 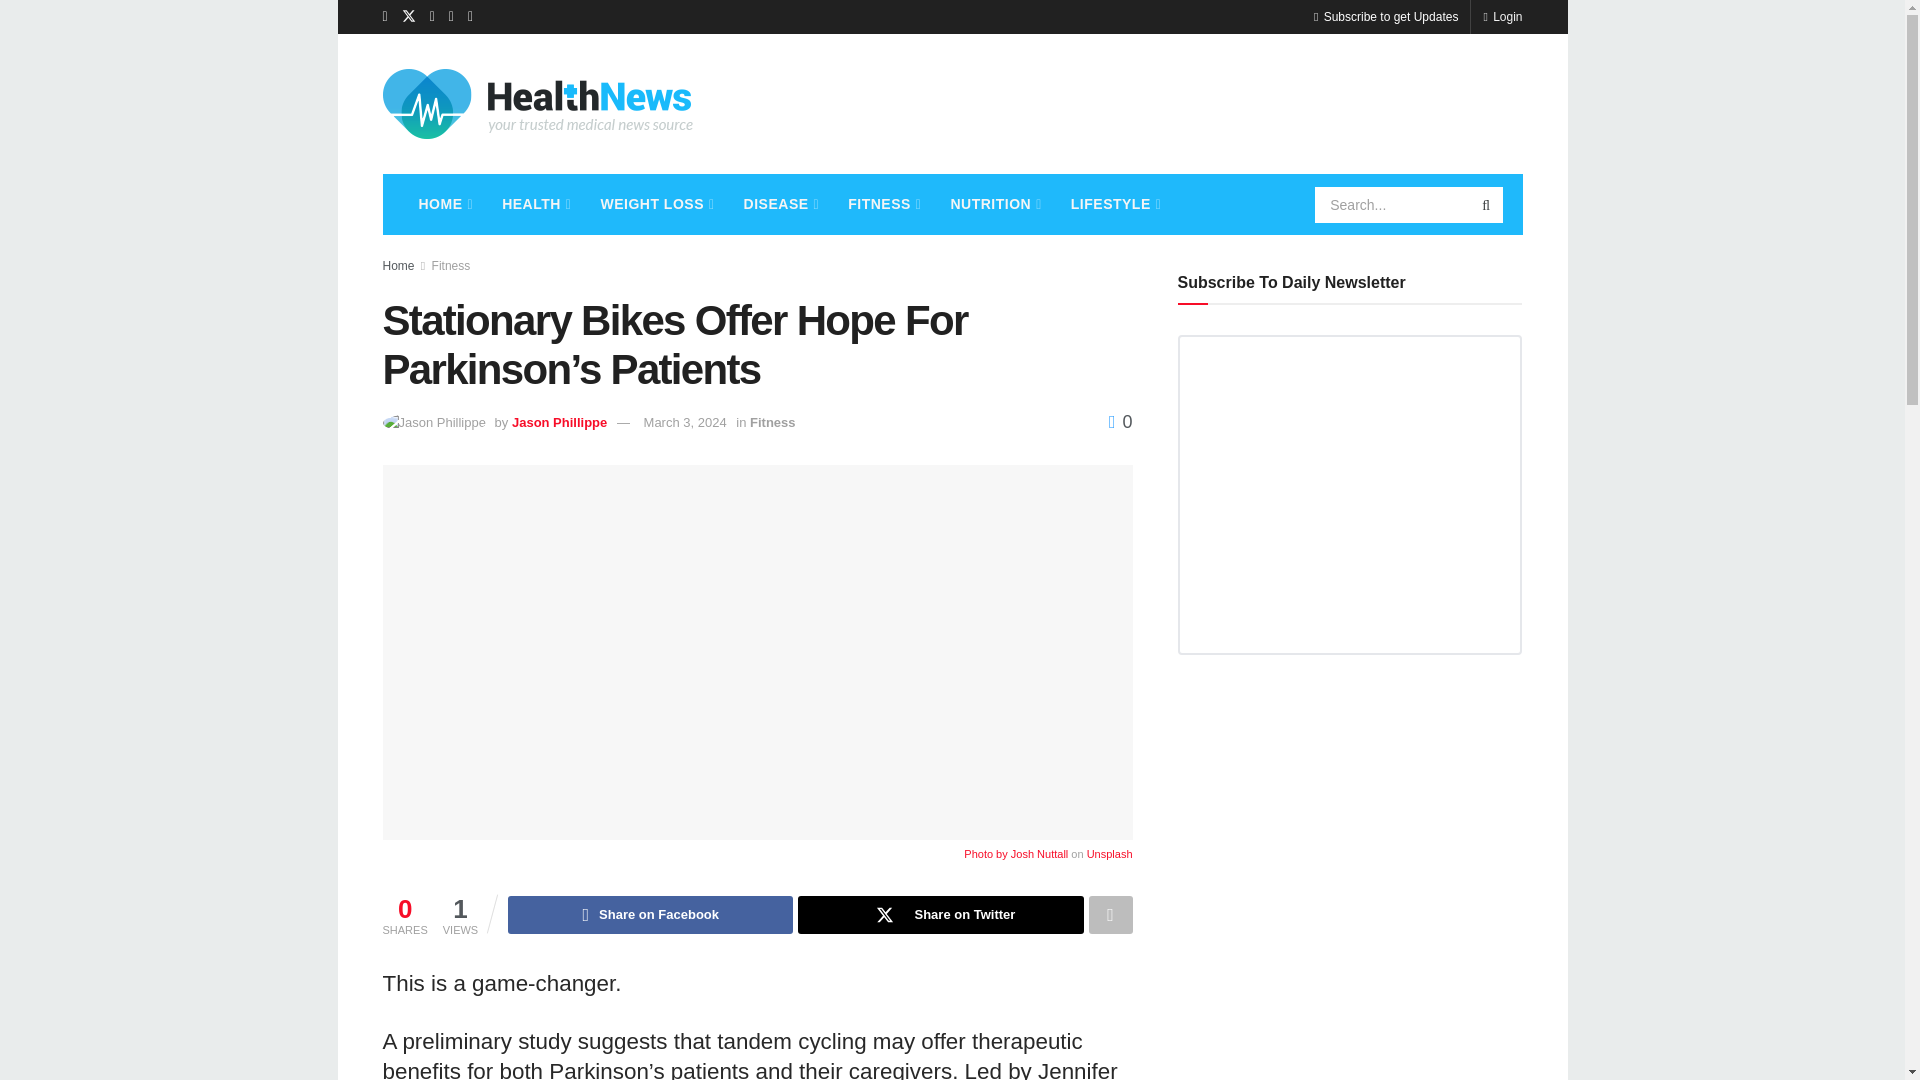 I want to click on HOME, so click(x=443, y=204).